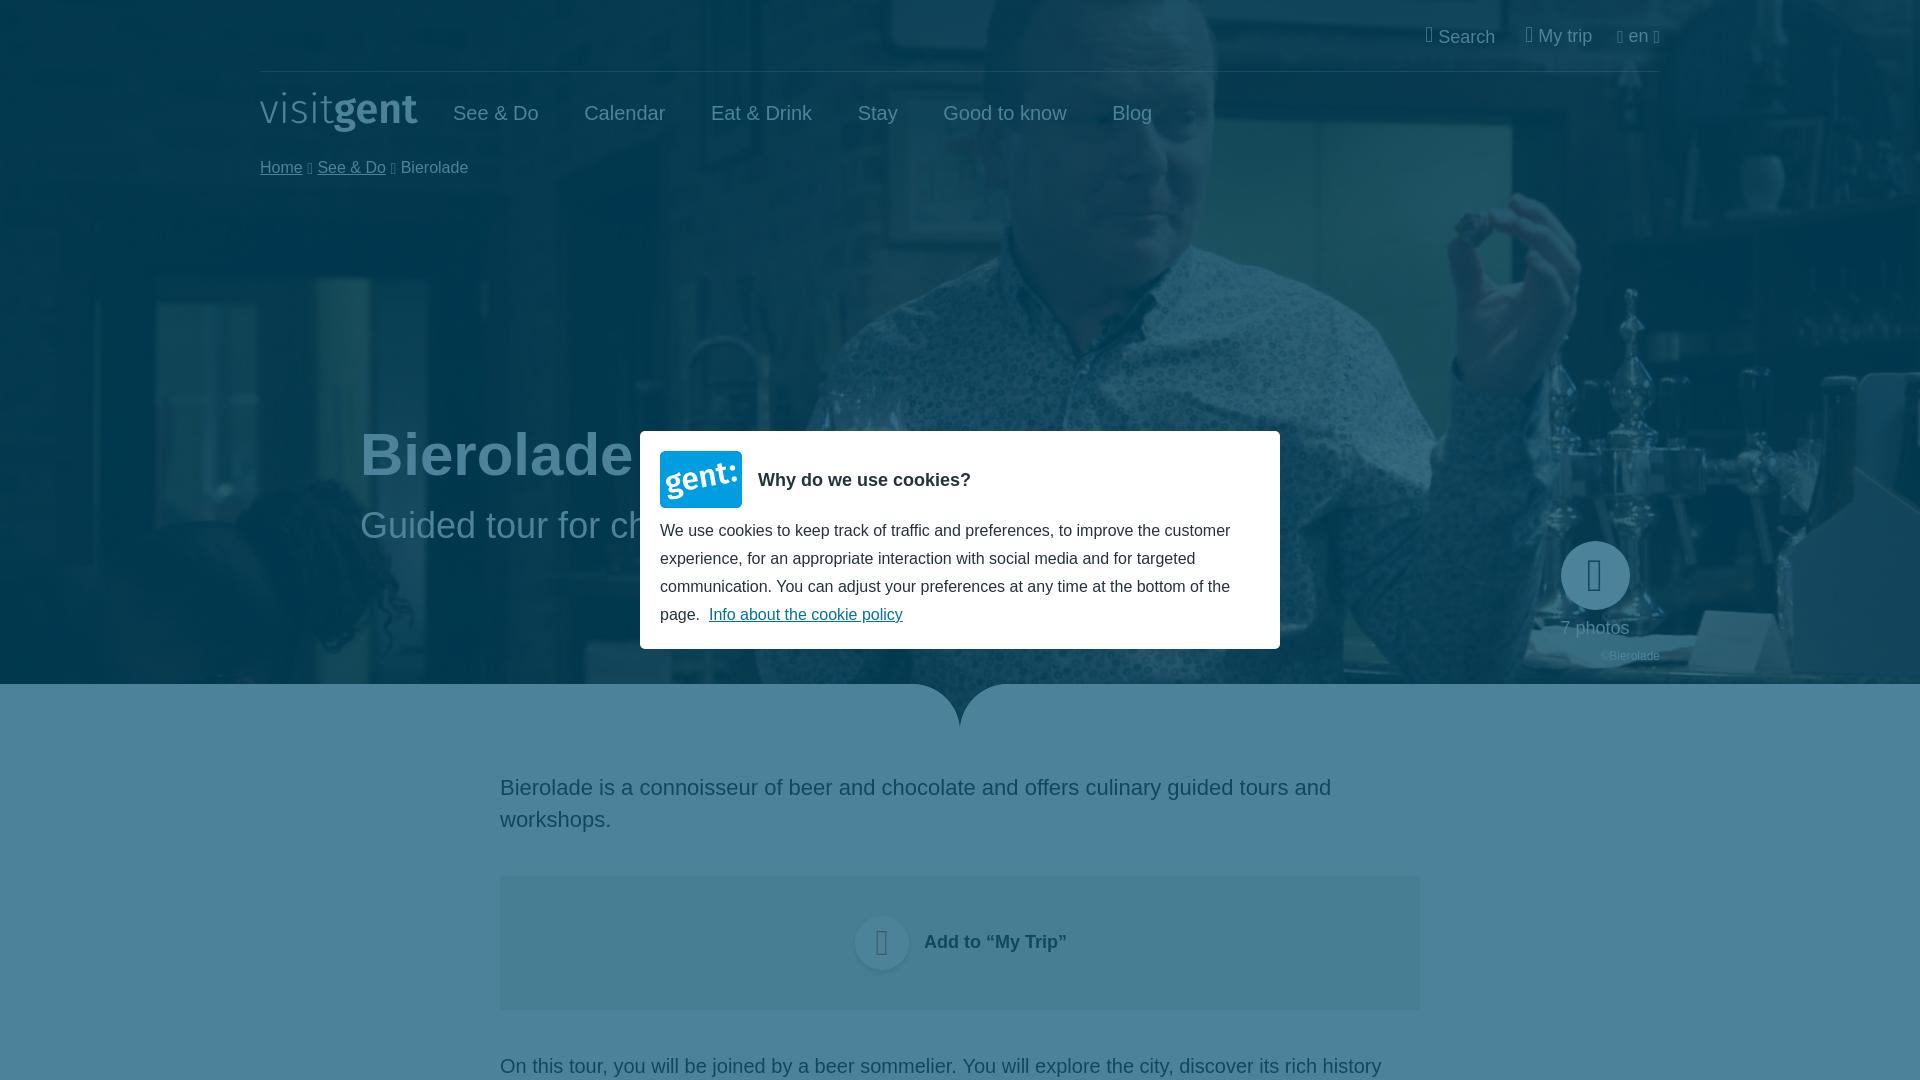  Describe the element at coordinates (878, 112) in the screenshot. I see `Stay` at that location.